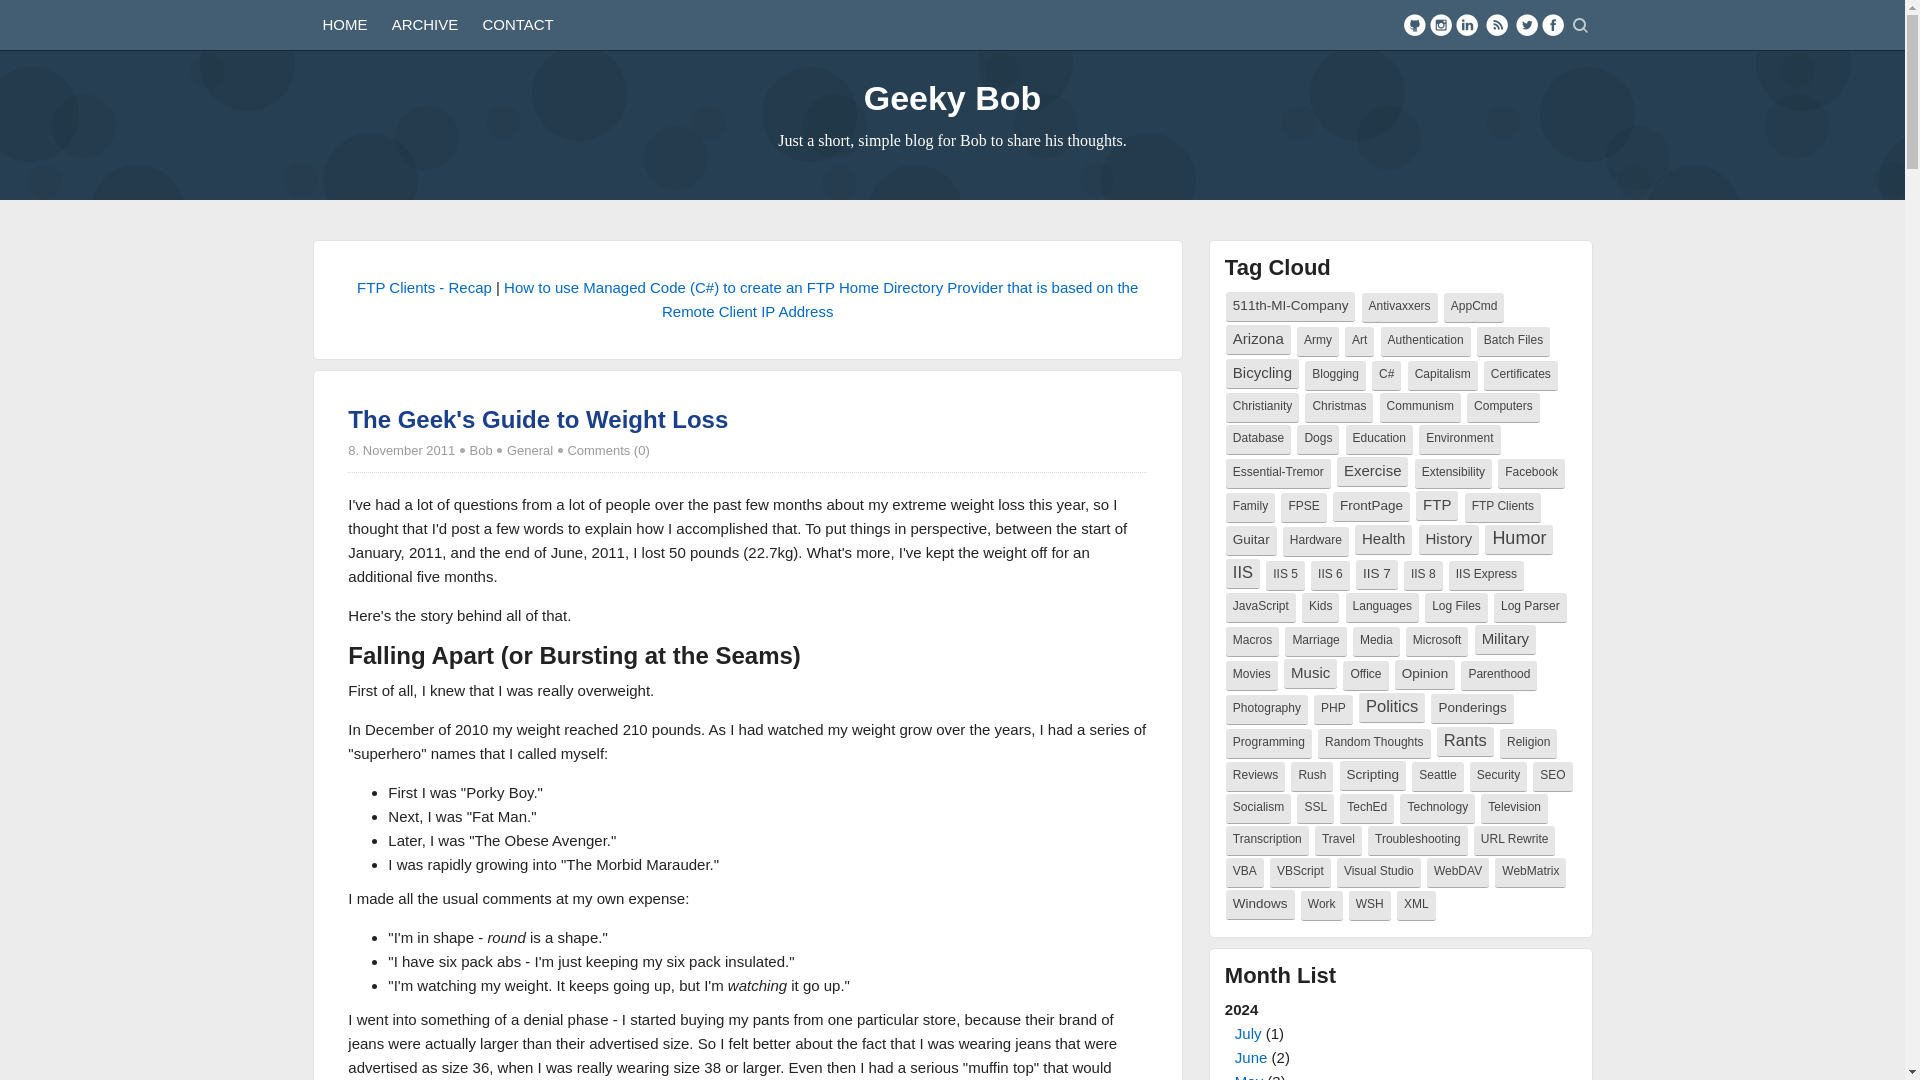 The image size is (1920, 1080). What do you see at coordinates (517, 24) in the screenshot?
I see `CONTACT` at bounding box center [517, 24].